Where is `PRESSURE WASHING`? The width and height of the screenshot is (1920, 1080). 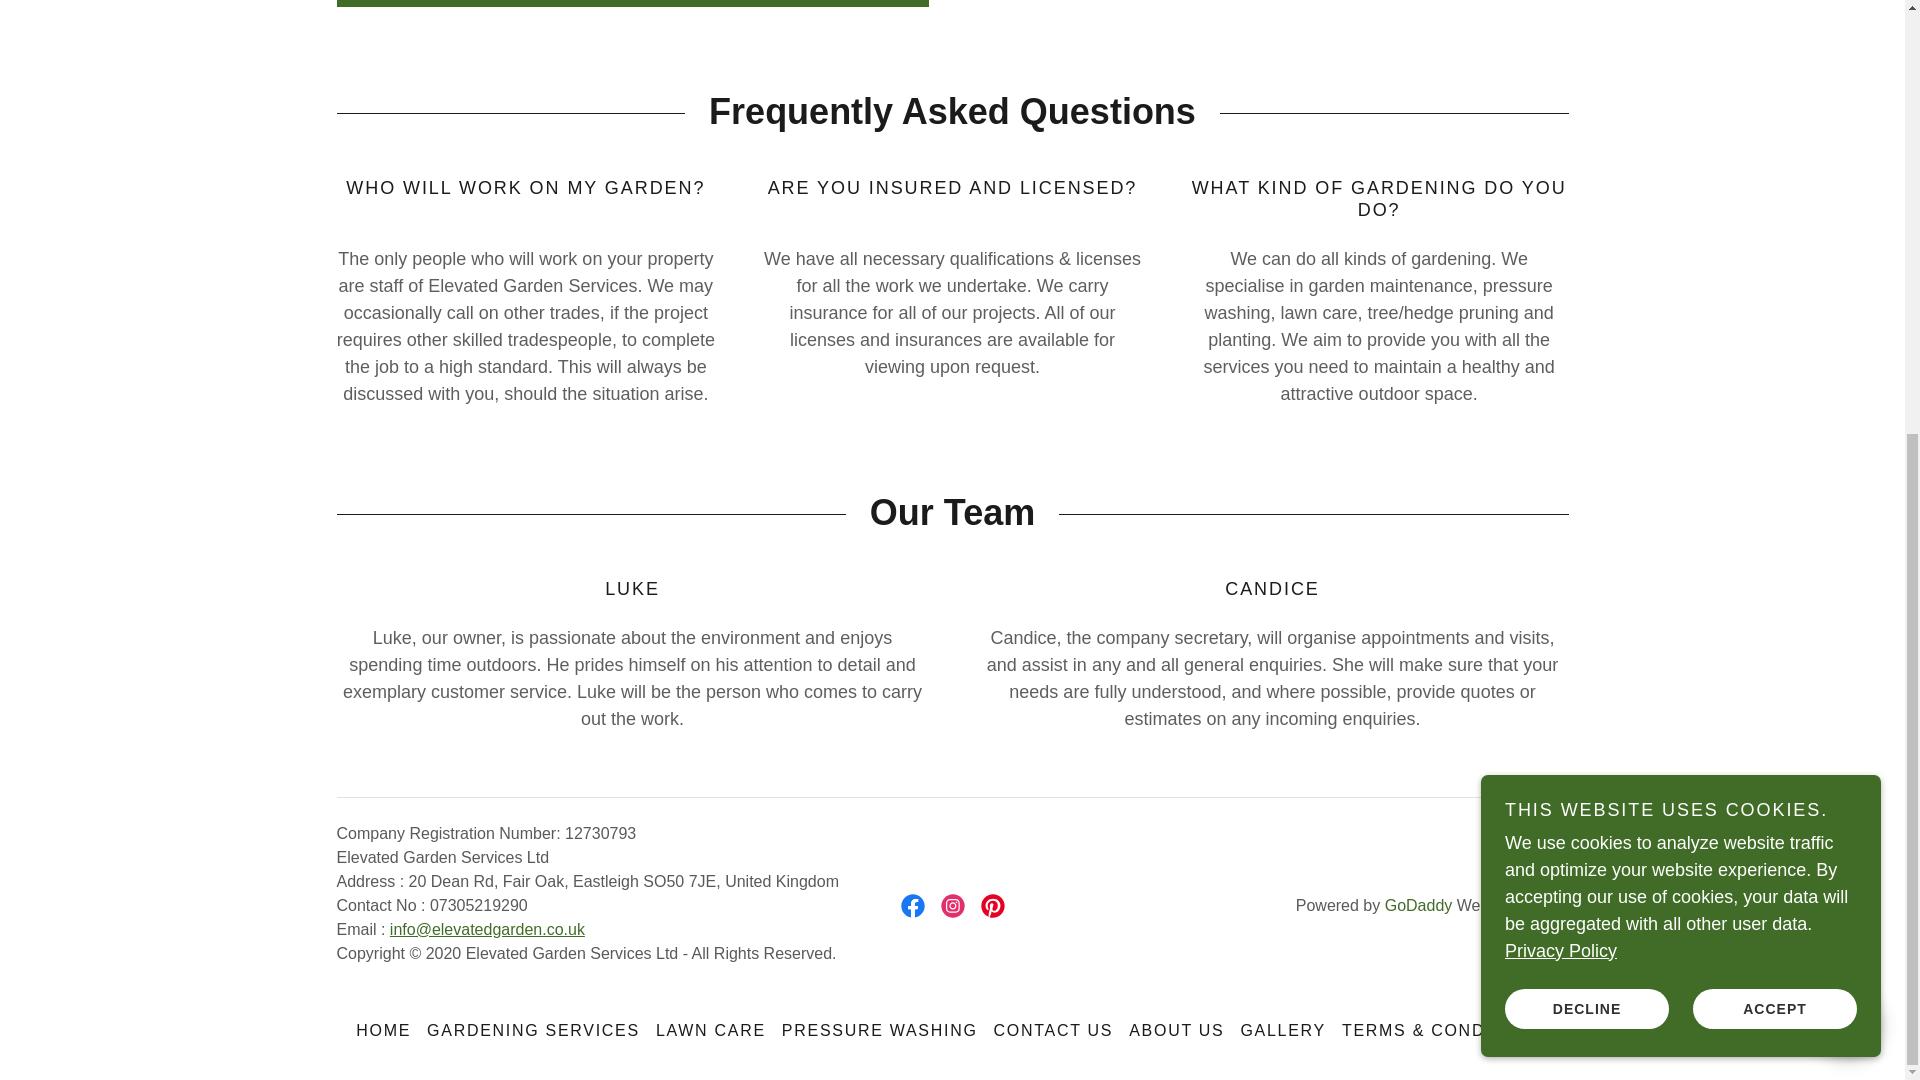
PRESSURE WASHING is located at coordinates (880, 1030).